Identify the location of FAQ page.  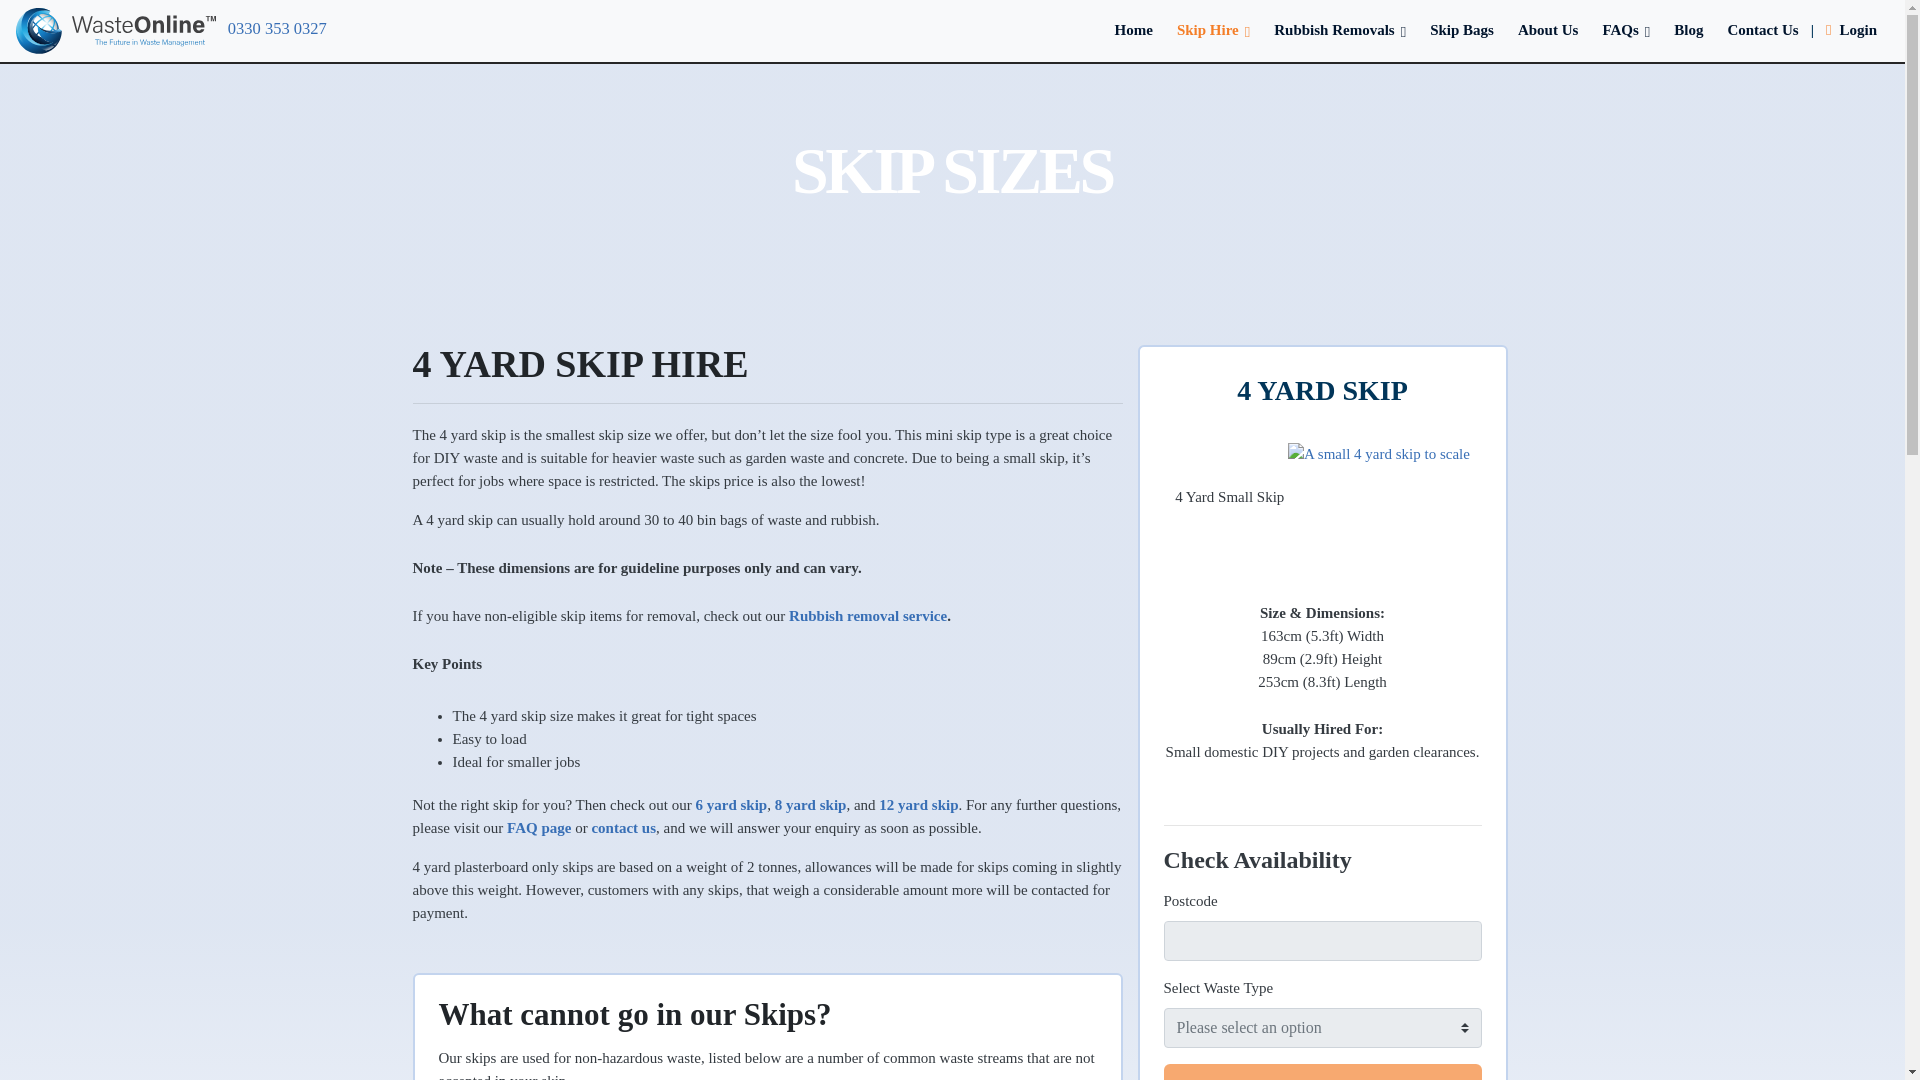
(538, 827).